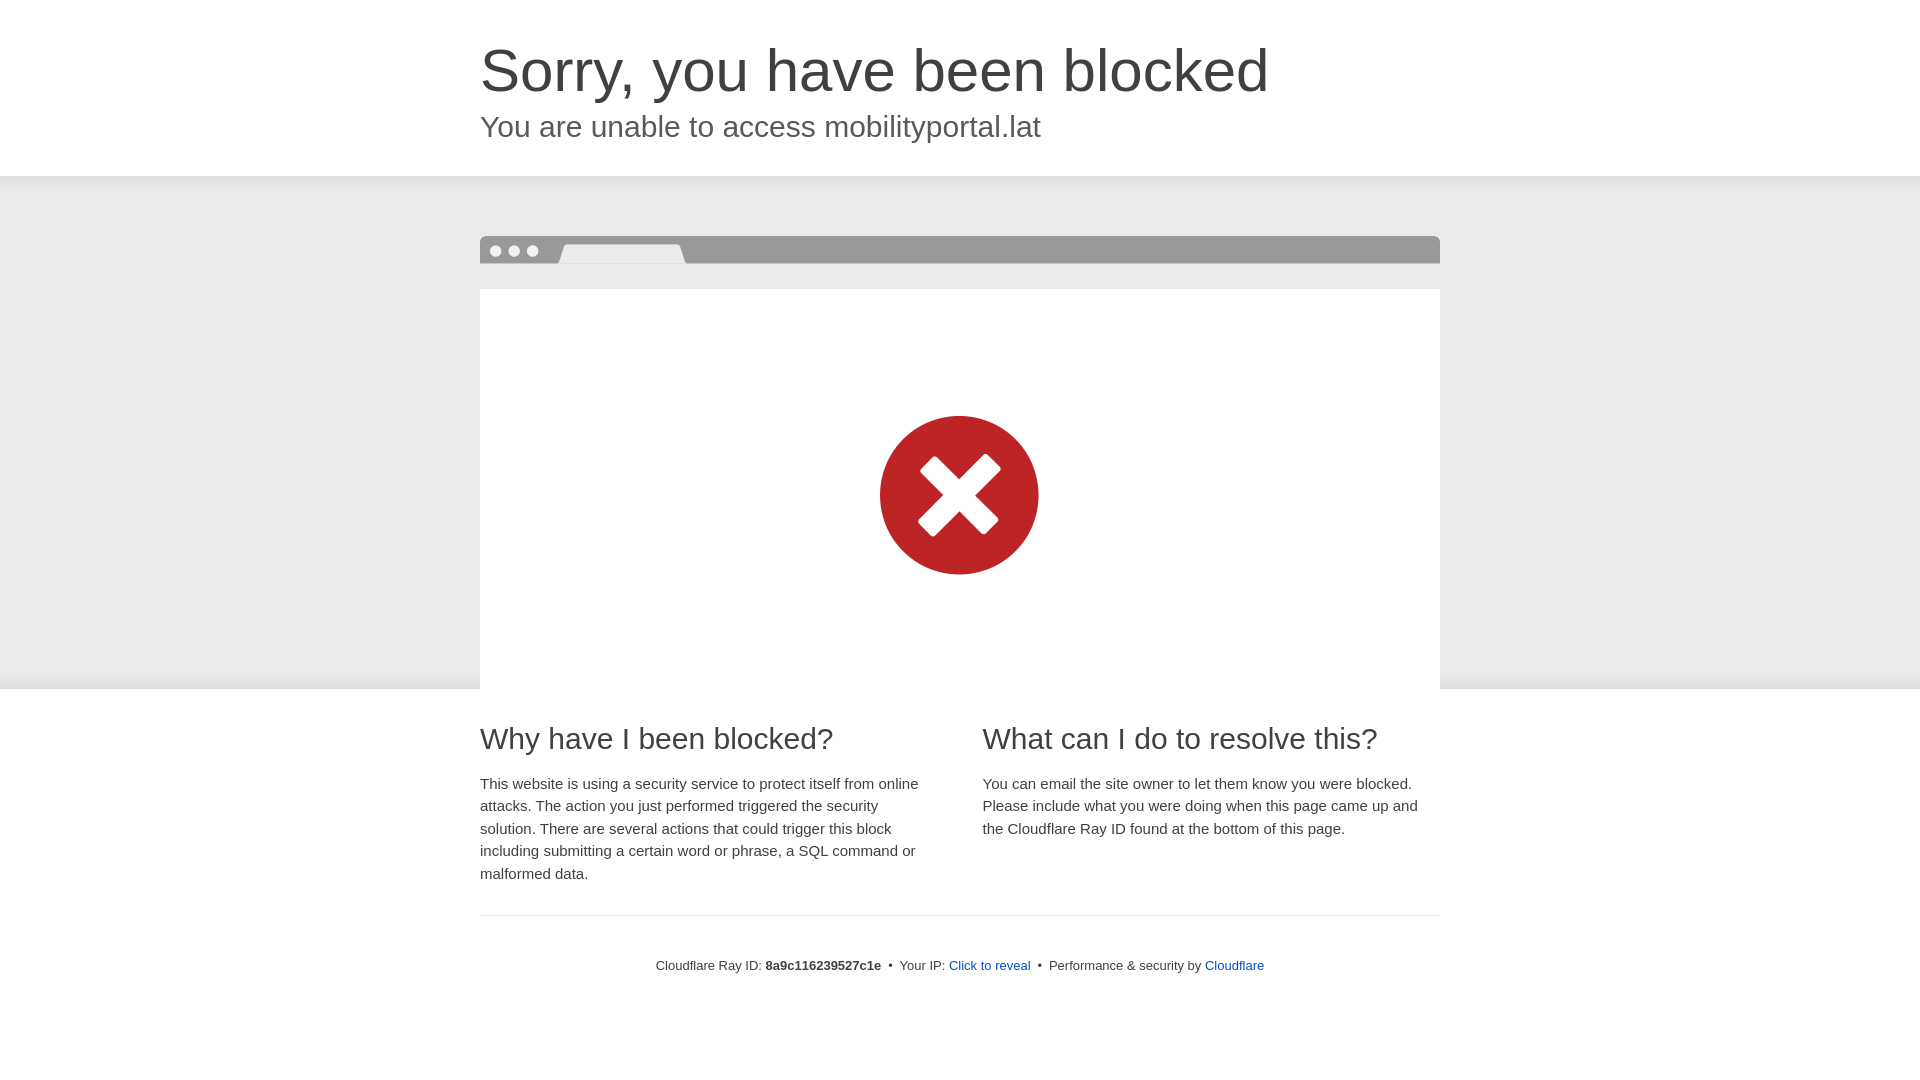 The image size is (1920, 1080). What do you see at coordinates (990, 966) in the screenshot?
I see `Click to reveal` at bounding box center [990, 966].